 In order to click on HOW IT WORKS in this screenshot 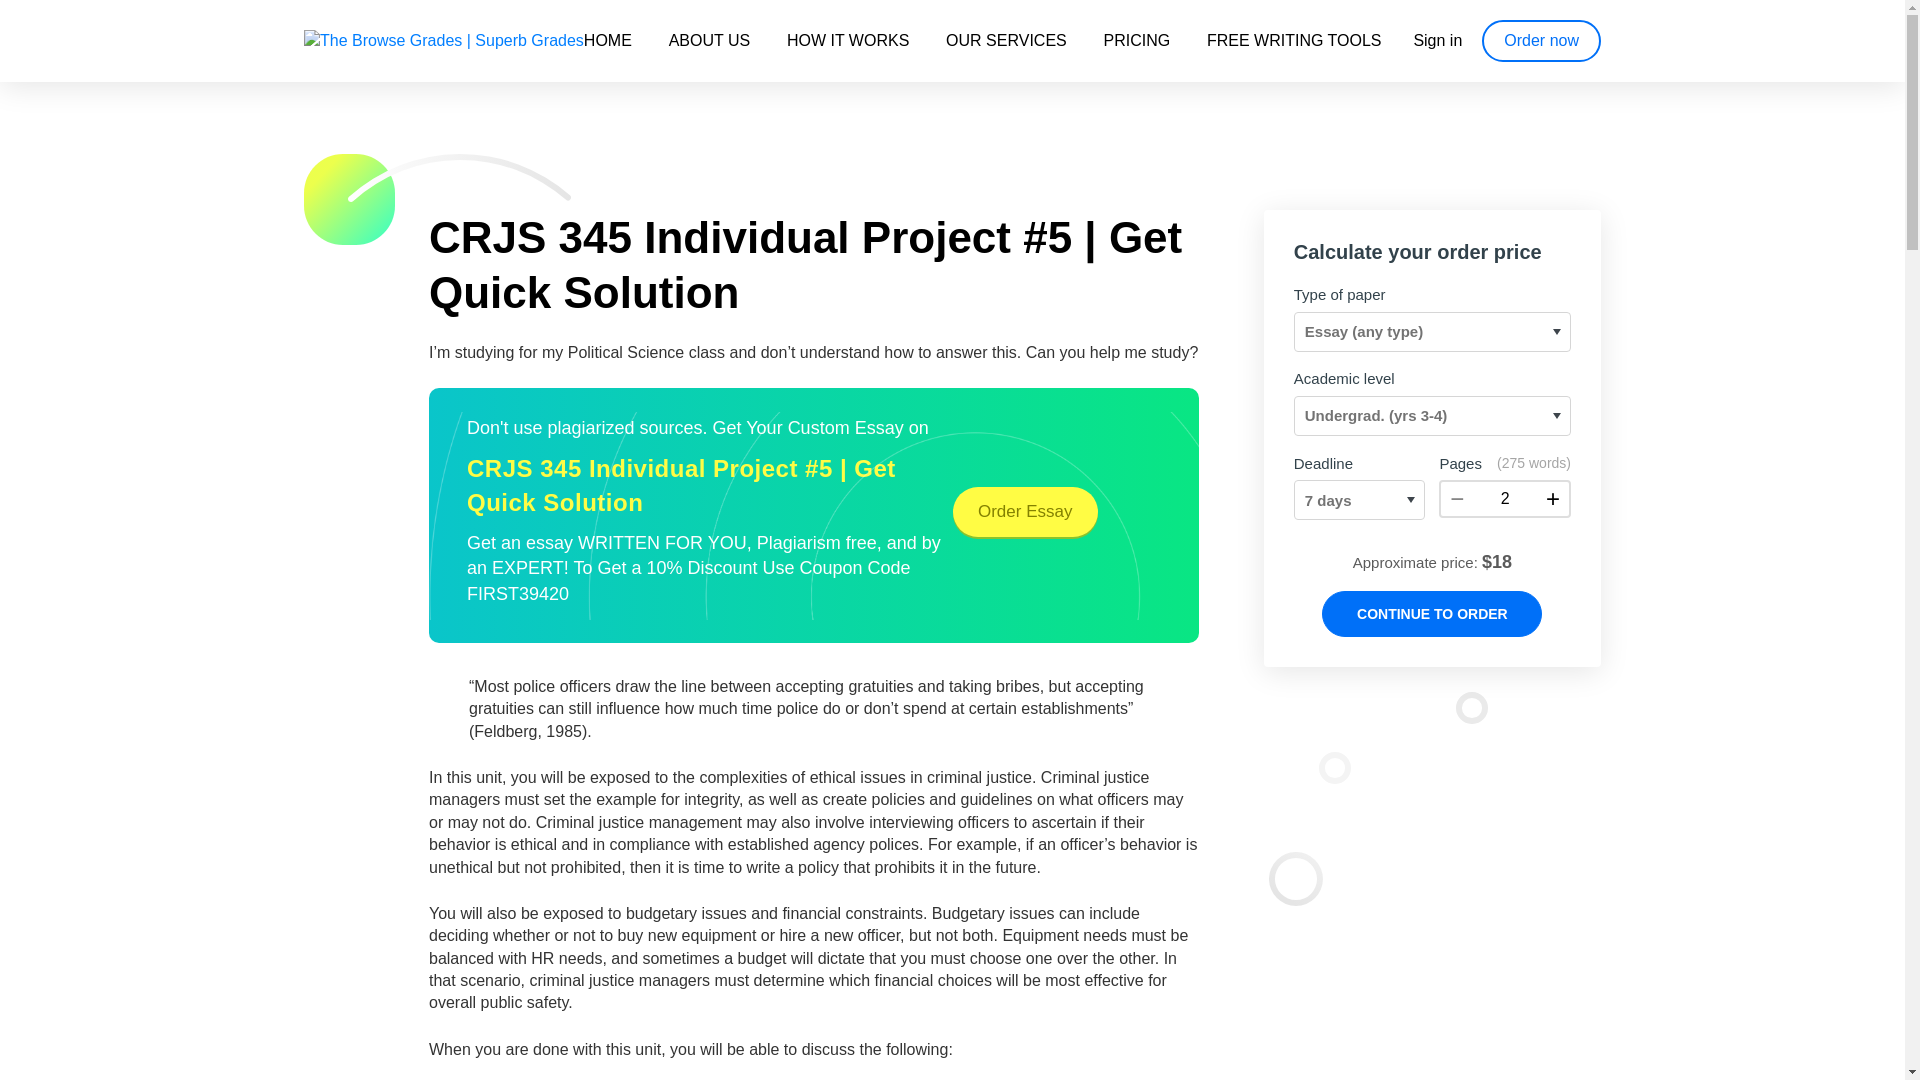, I will do `click(848, 40)`.